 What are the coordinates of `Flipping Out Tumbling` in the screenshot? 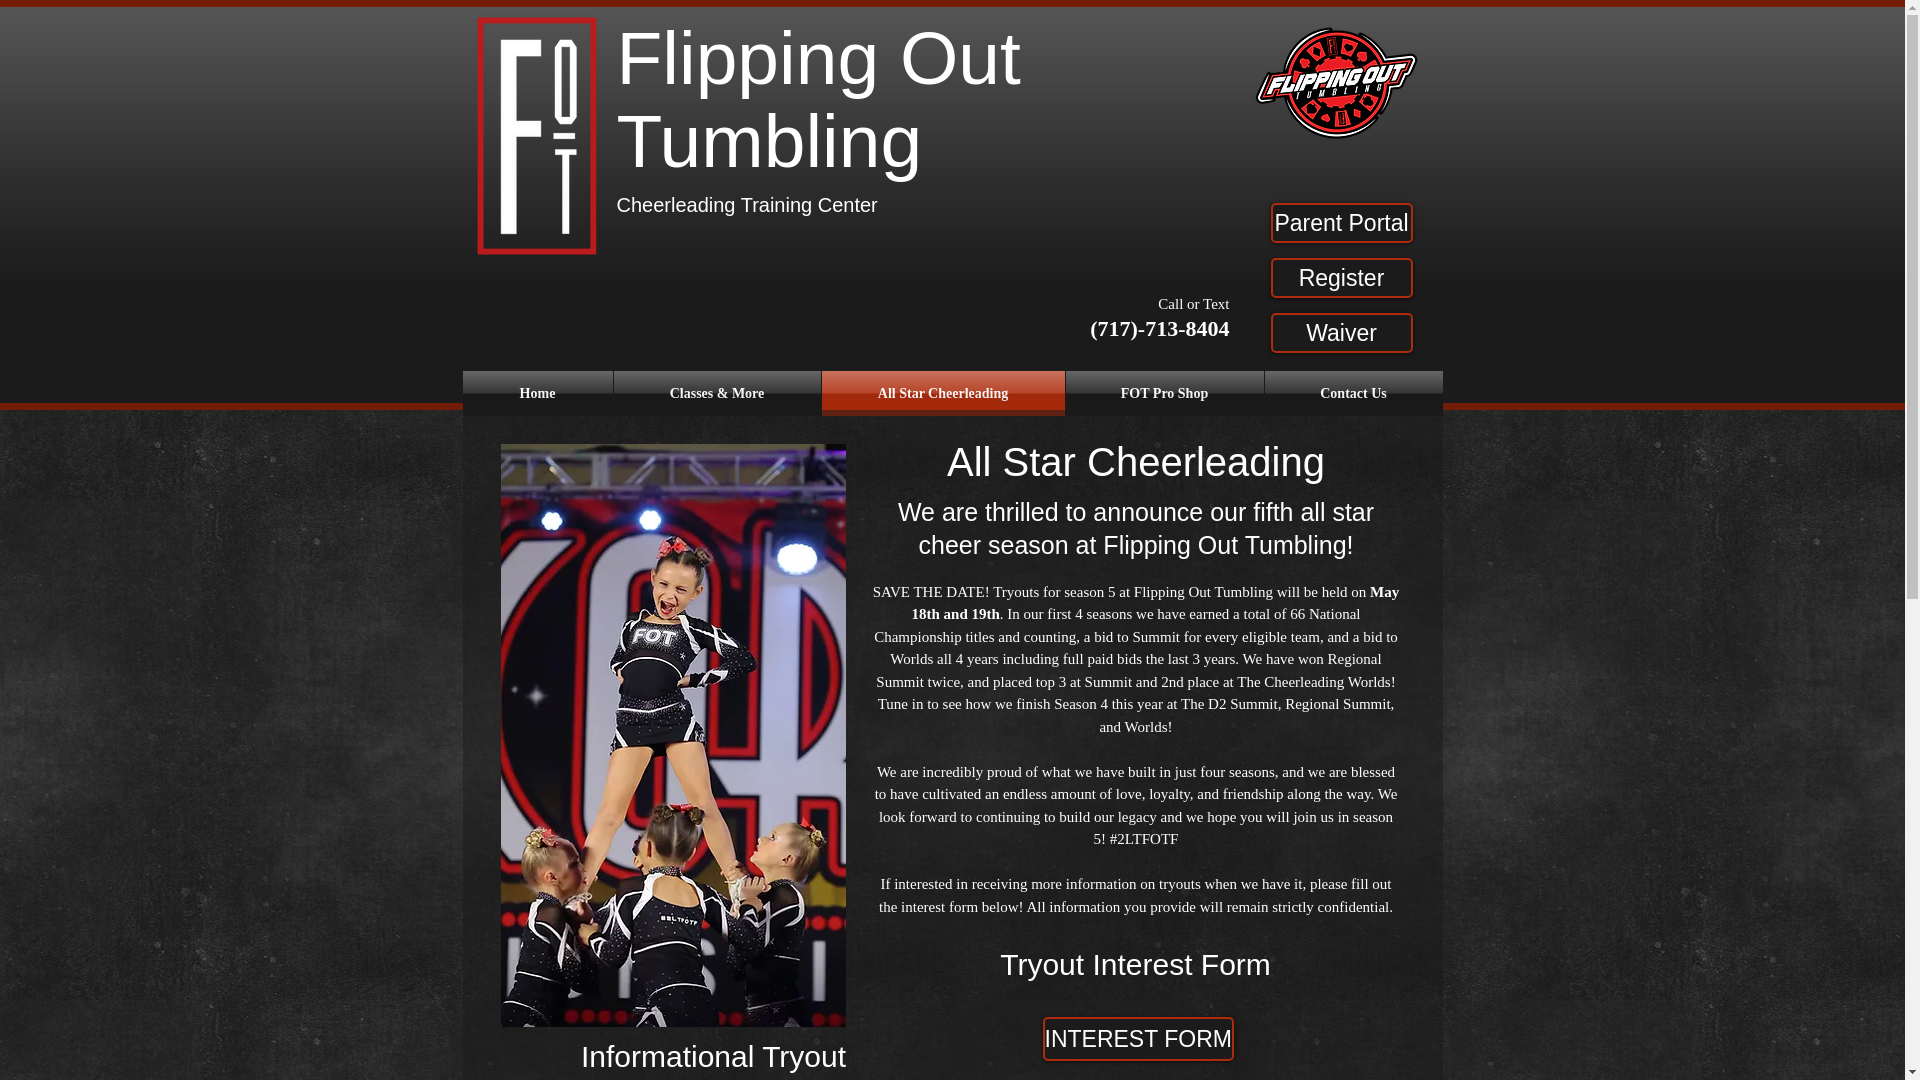 It's located at (818, 99).